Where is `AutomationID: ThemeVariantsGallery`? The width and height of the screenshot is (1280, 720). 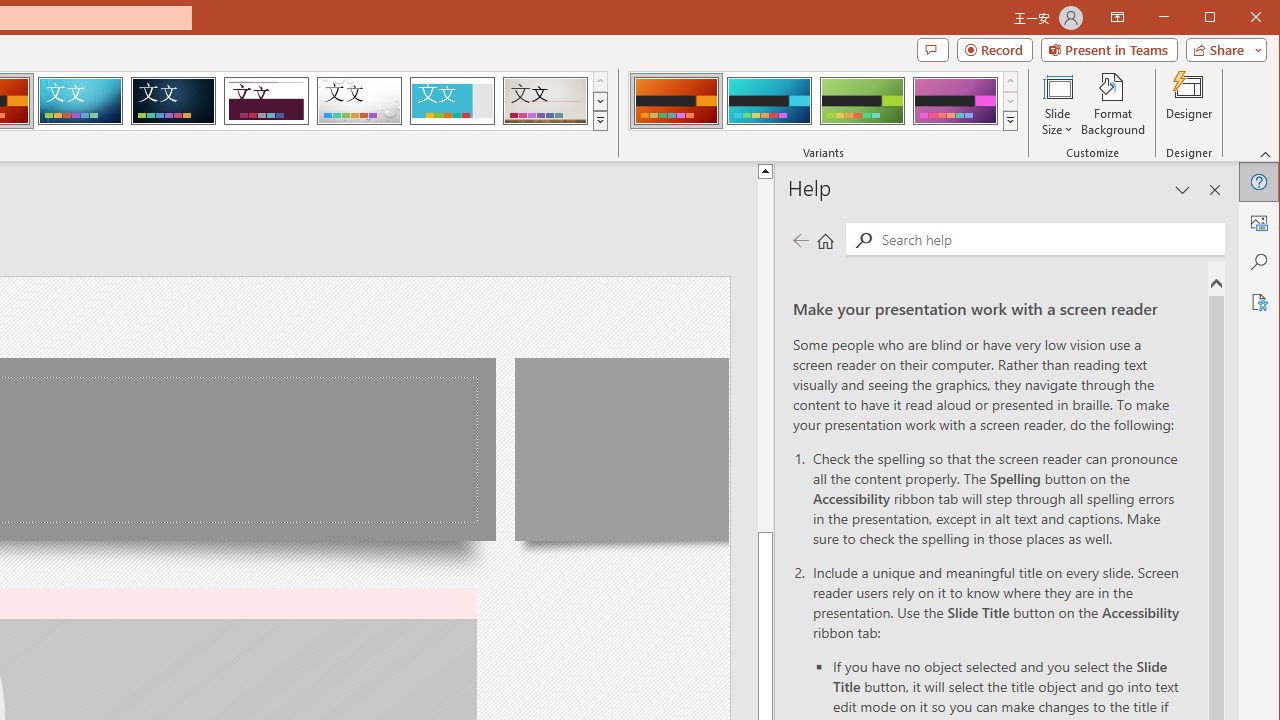 AutomationID: ThemeVariantsGallery is located at coordinates (824, 101).